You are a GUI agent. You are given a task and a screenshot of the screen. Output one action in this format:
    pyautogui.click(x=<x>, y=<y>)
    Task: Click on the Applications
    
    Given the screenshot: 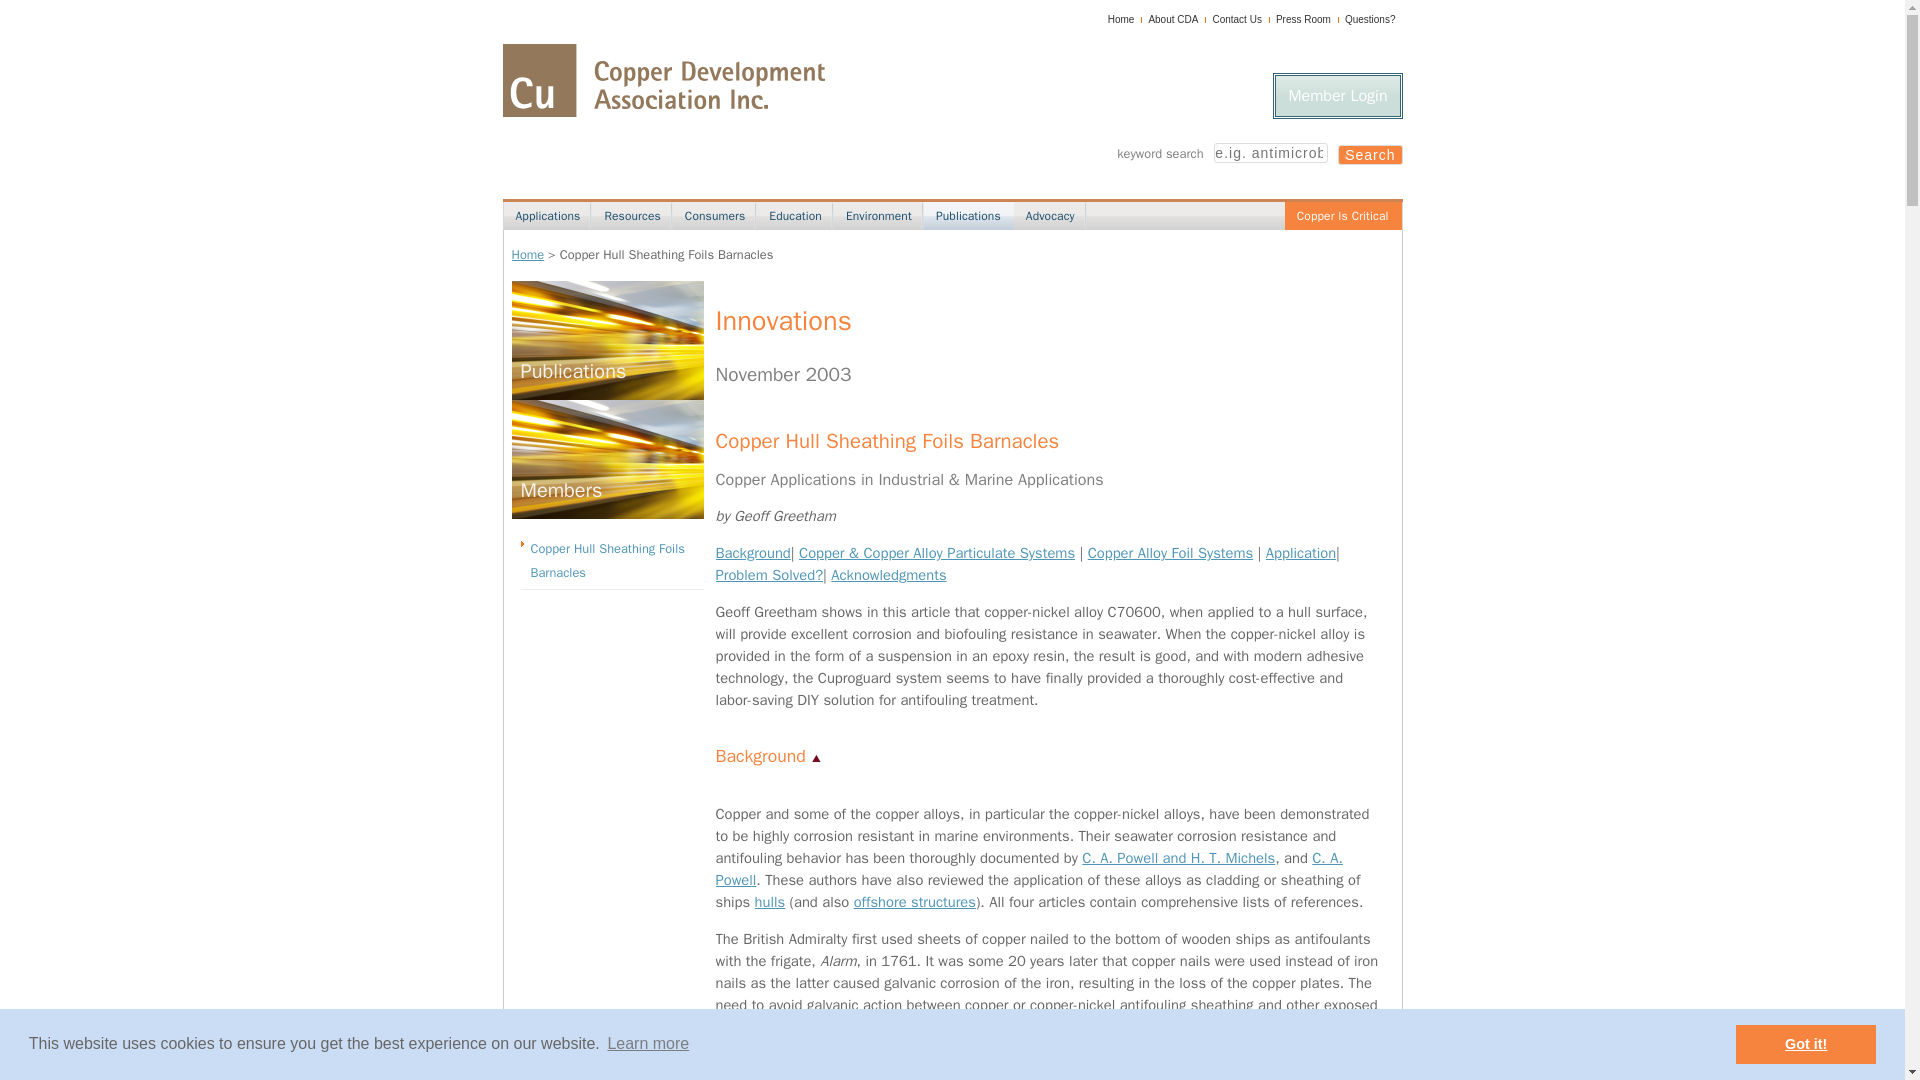 What is the action you would take?
    pyautogui.click(x=547, y=216)
    